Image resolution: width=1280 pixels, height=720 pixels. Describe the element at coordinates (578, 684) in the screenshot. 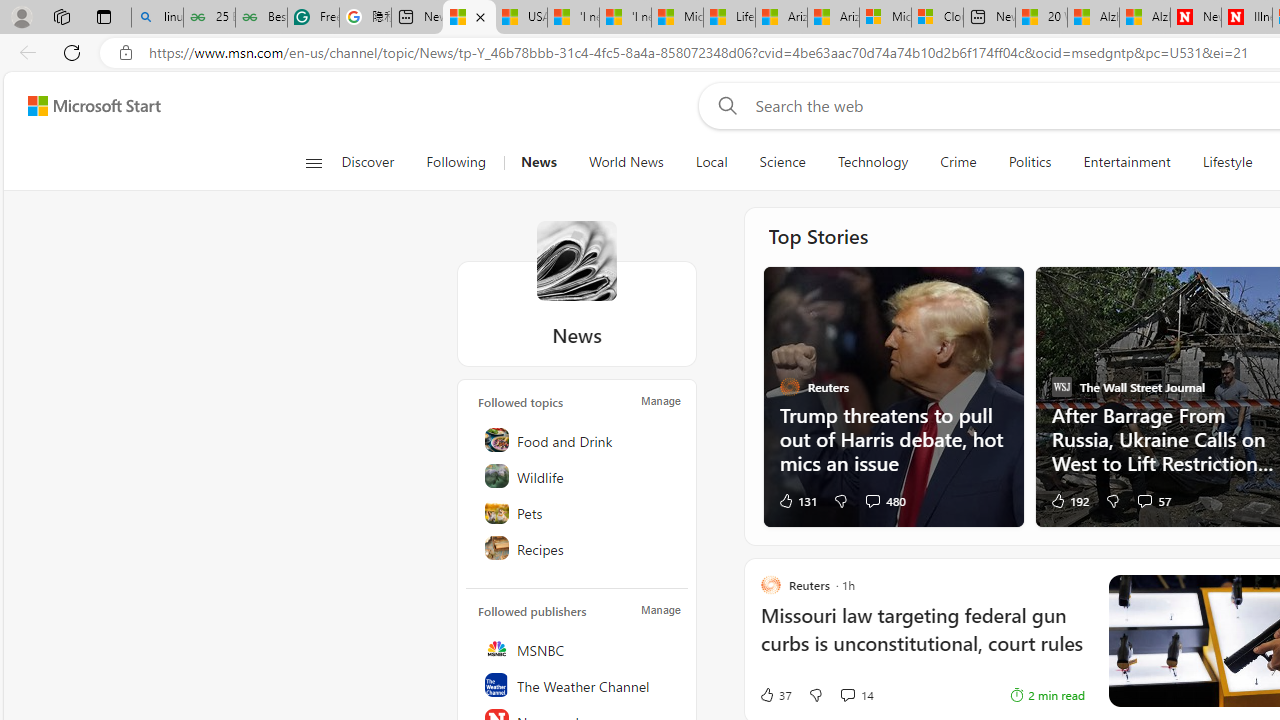

I see `The Weather Channel` at that location.